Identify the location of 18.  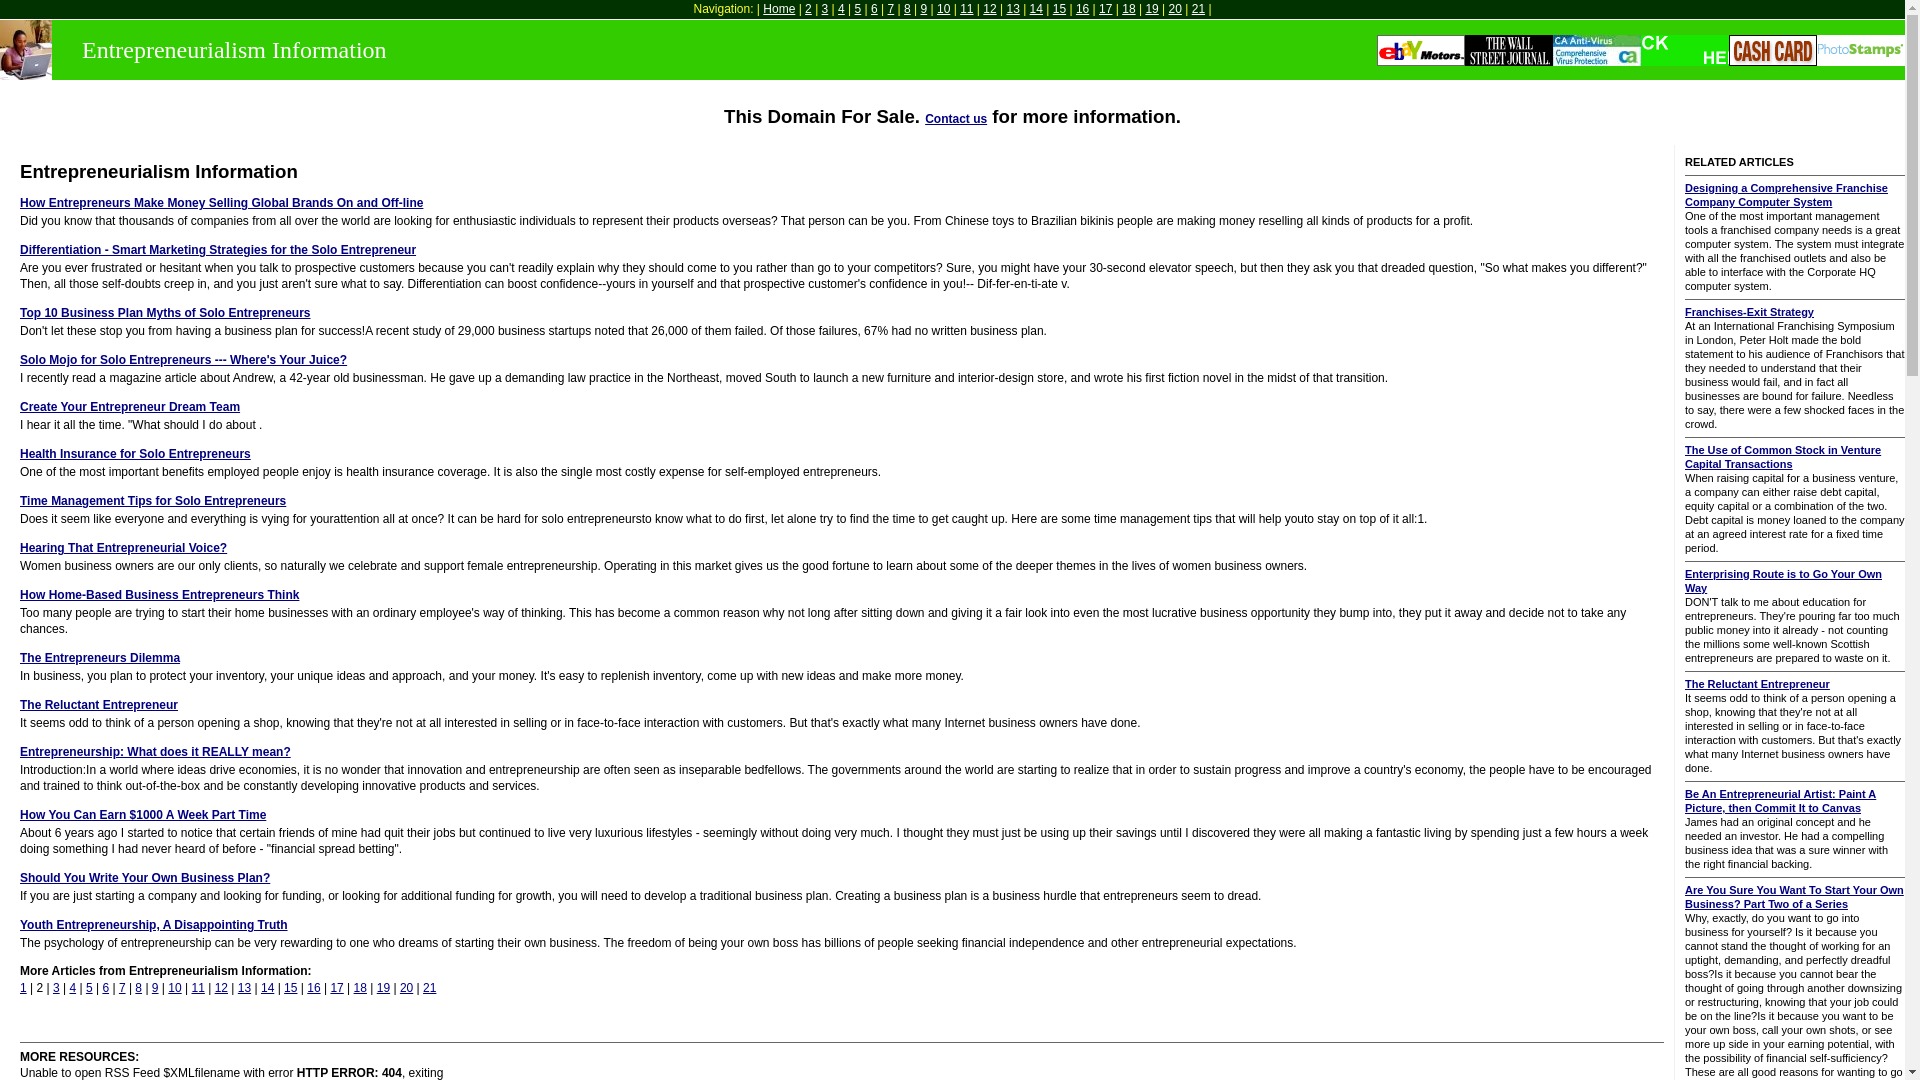
(1128, 9).